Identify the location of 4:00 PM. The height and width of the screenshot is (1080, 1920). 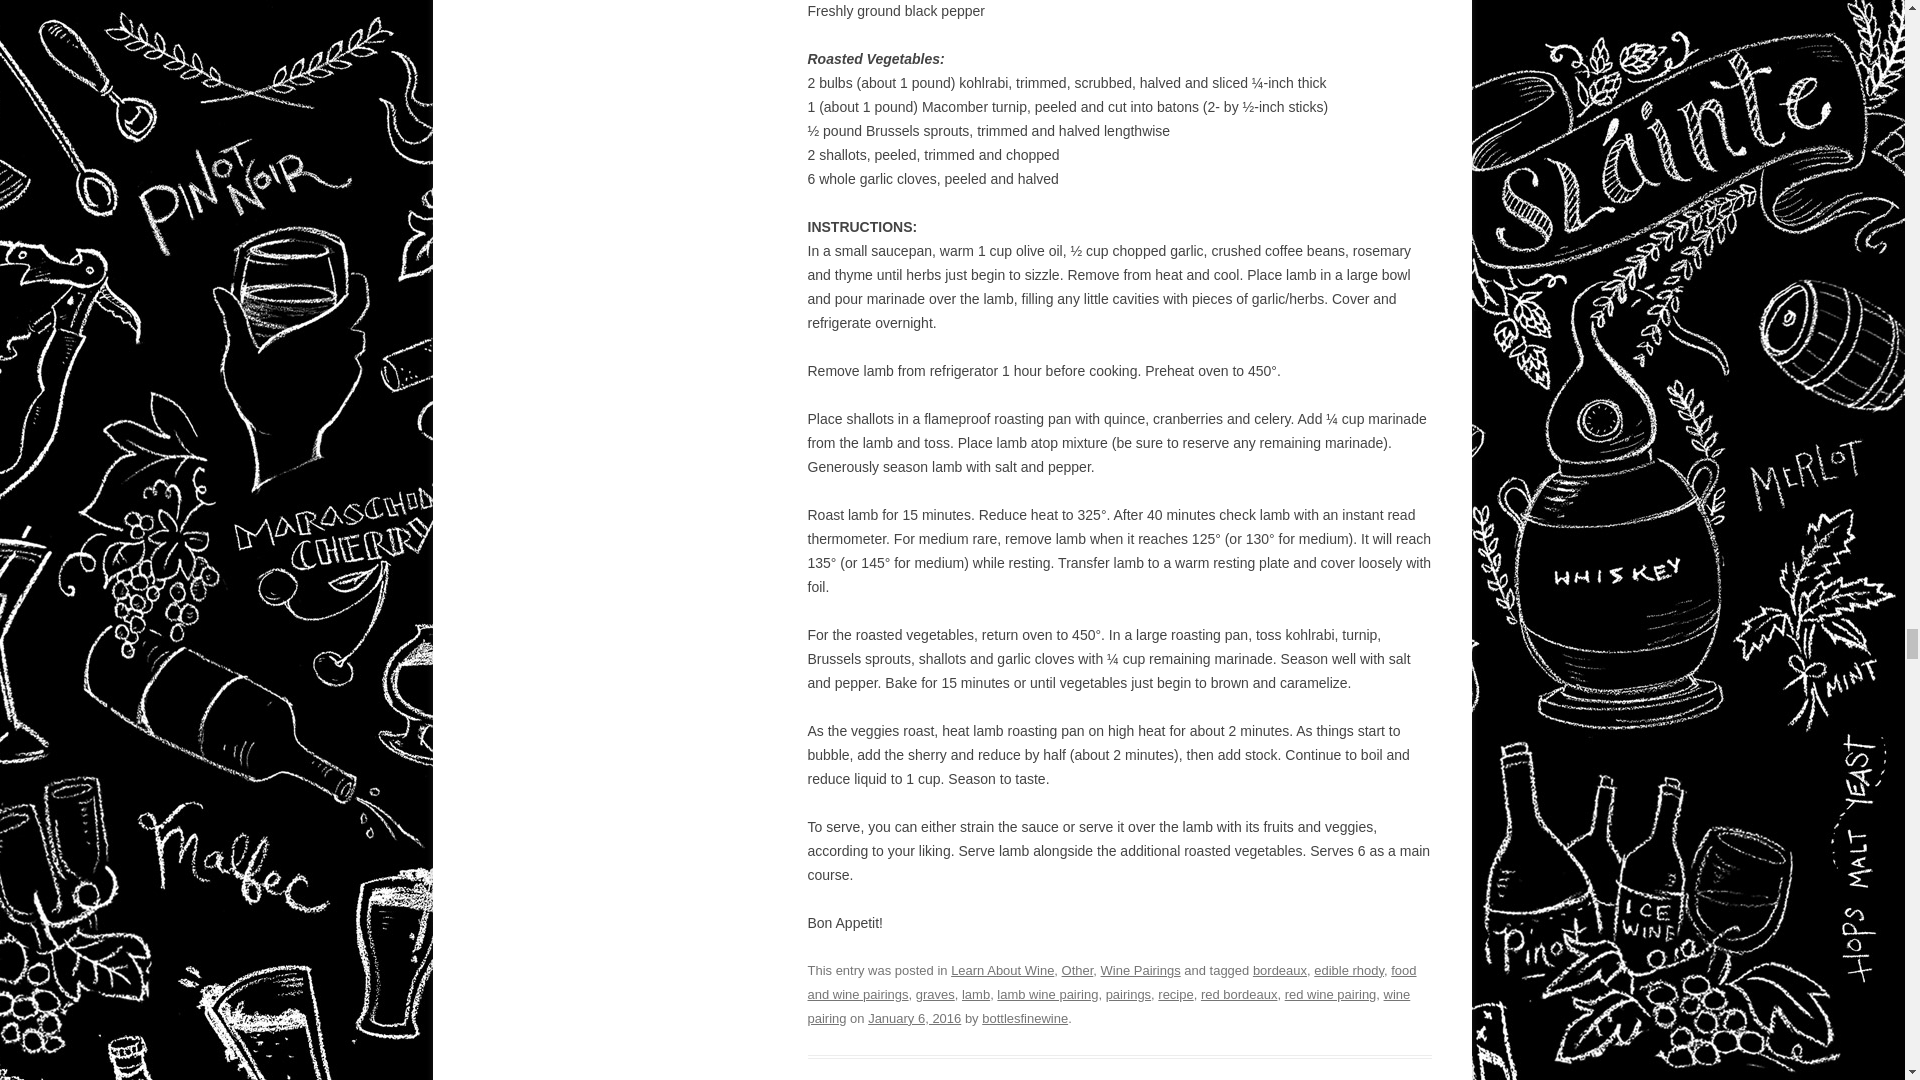
(914, 1018).